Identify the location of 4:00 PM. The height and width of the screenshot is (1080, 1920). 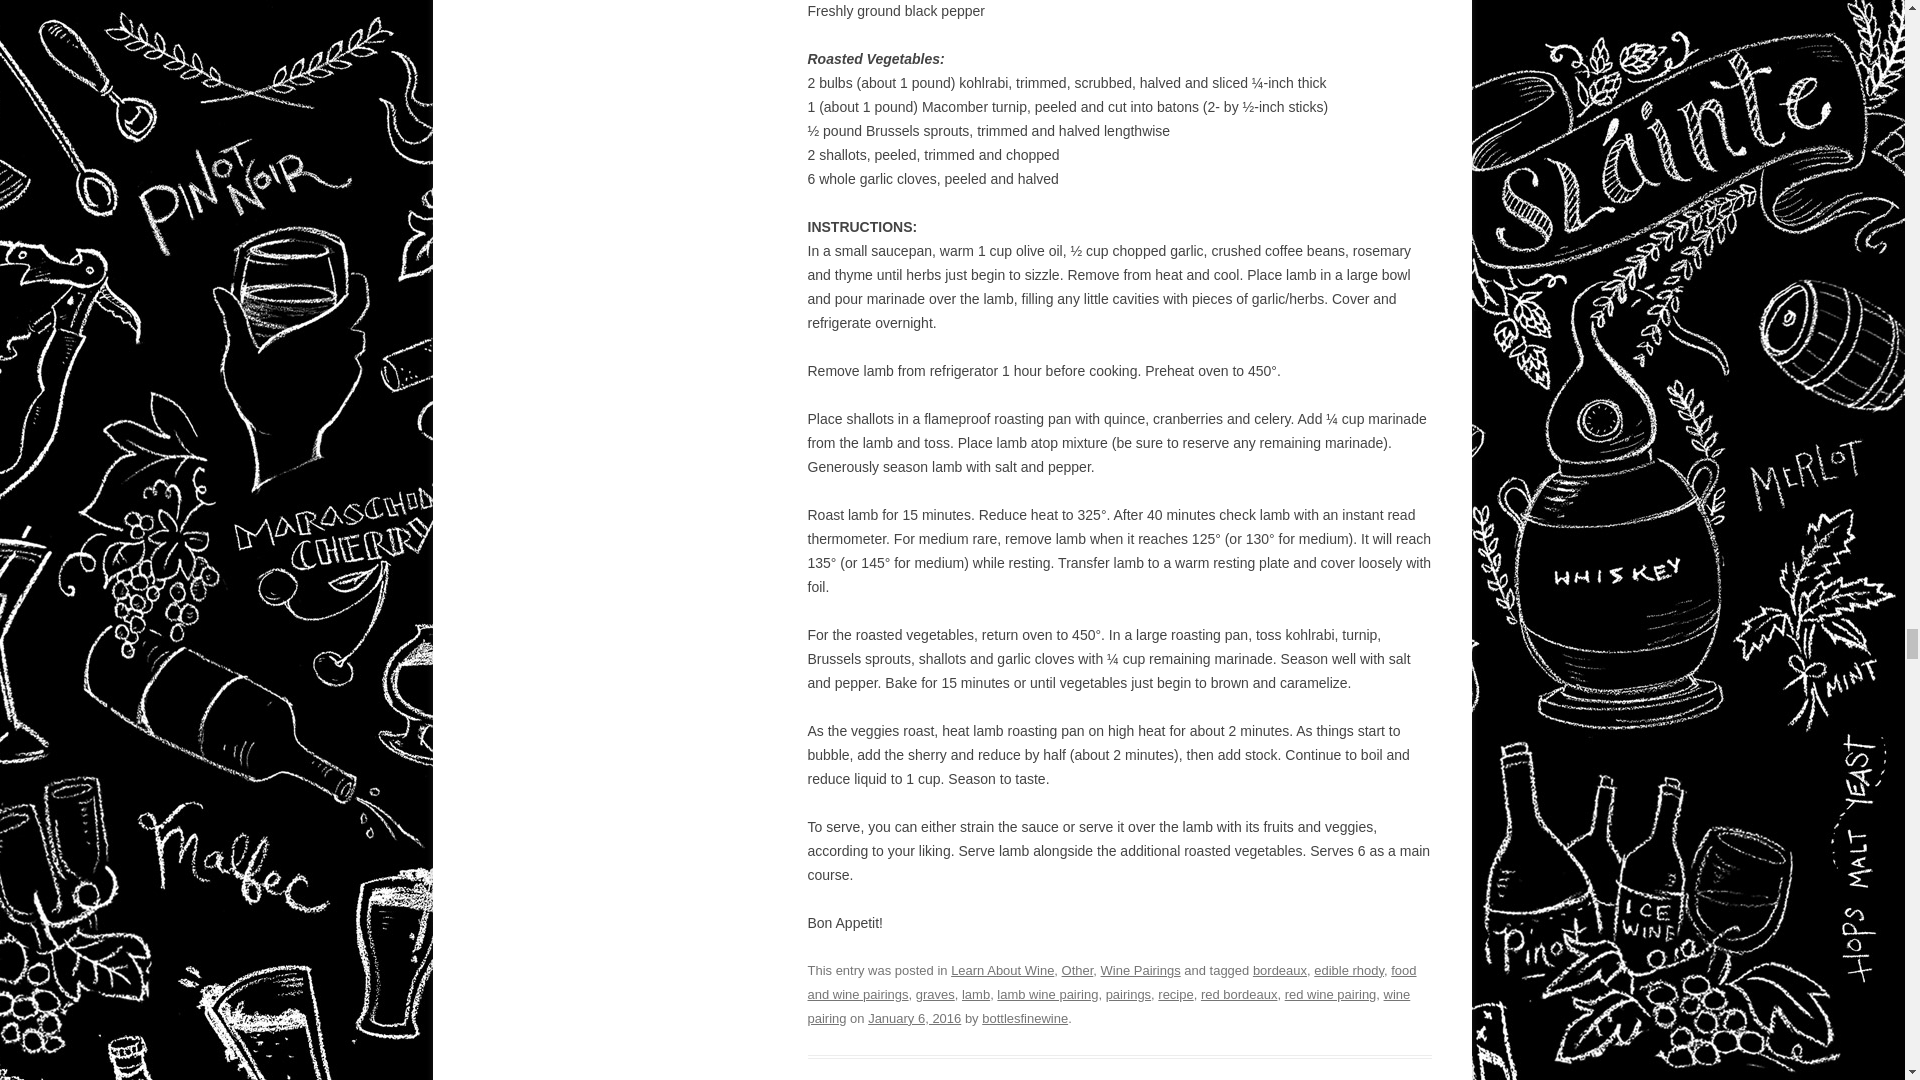
(914, 1018).